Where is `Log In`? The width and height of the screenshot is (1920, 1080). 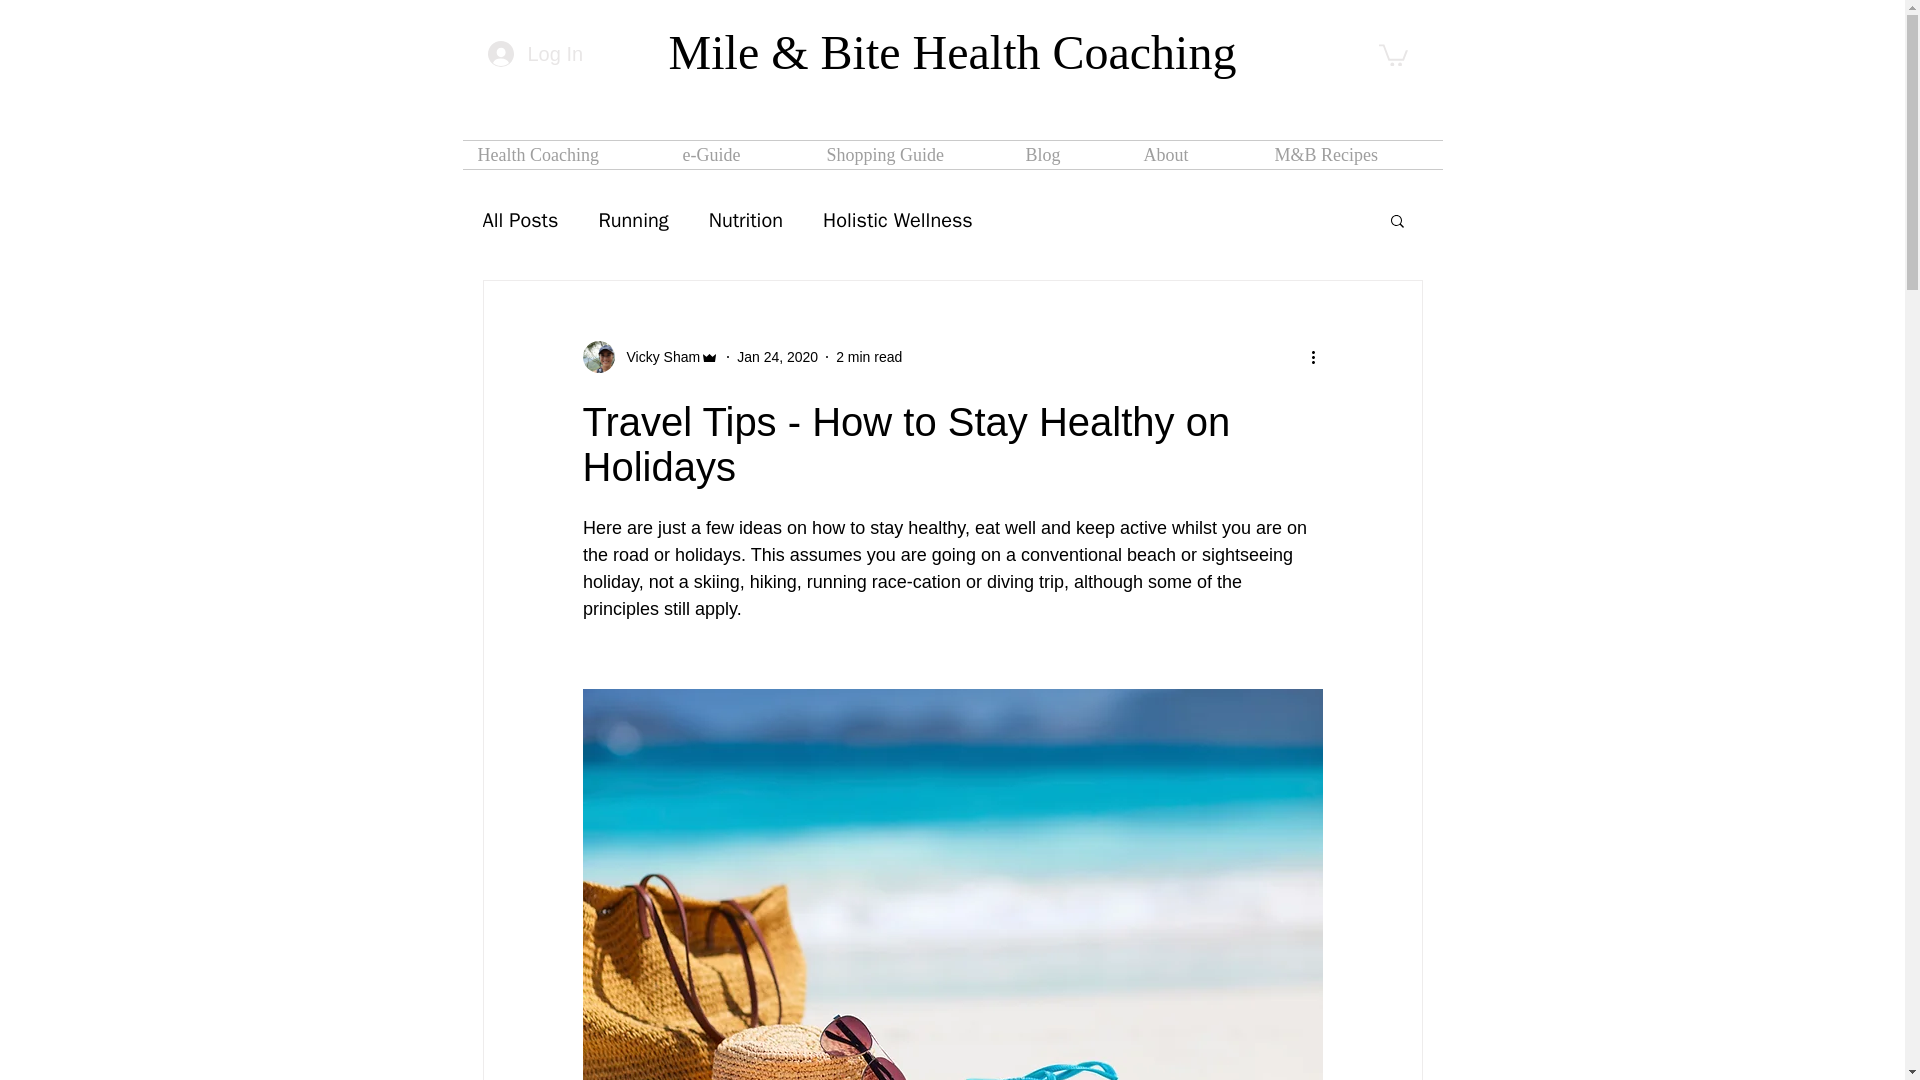 Log In is located at coordinates (534, 54).